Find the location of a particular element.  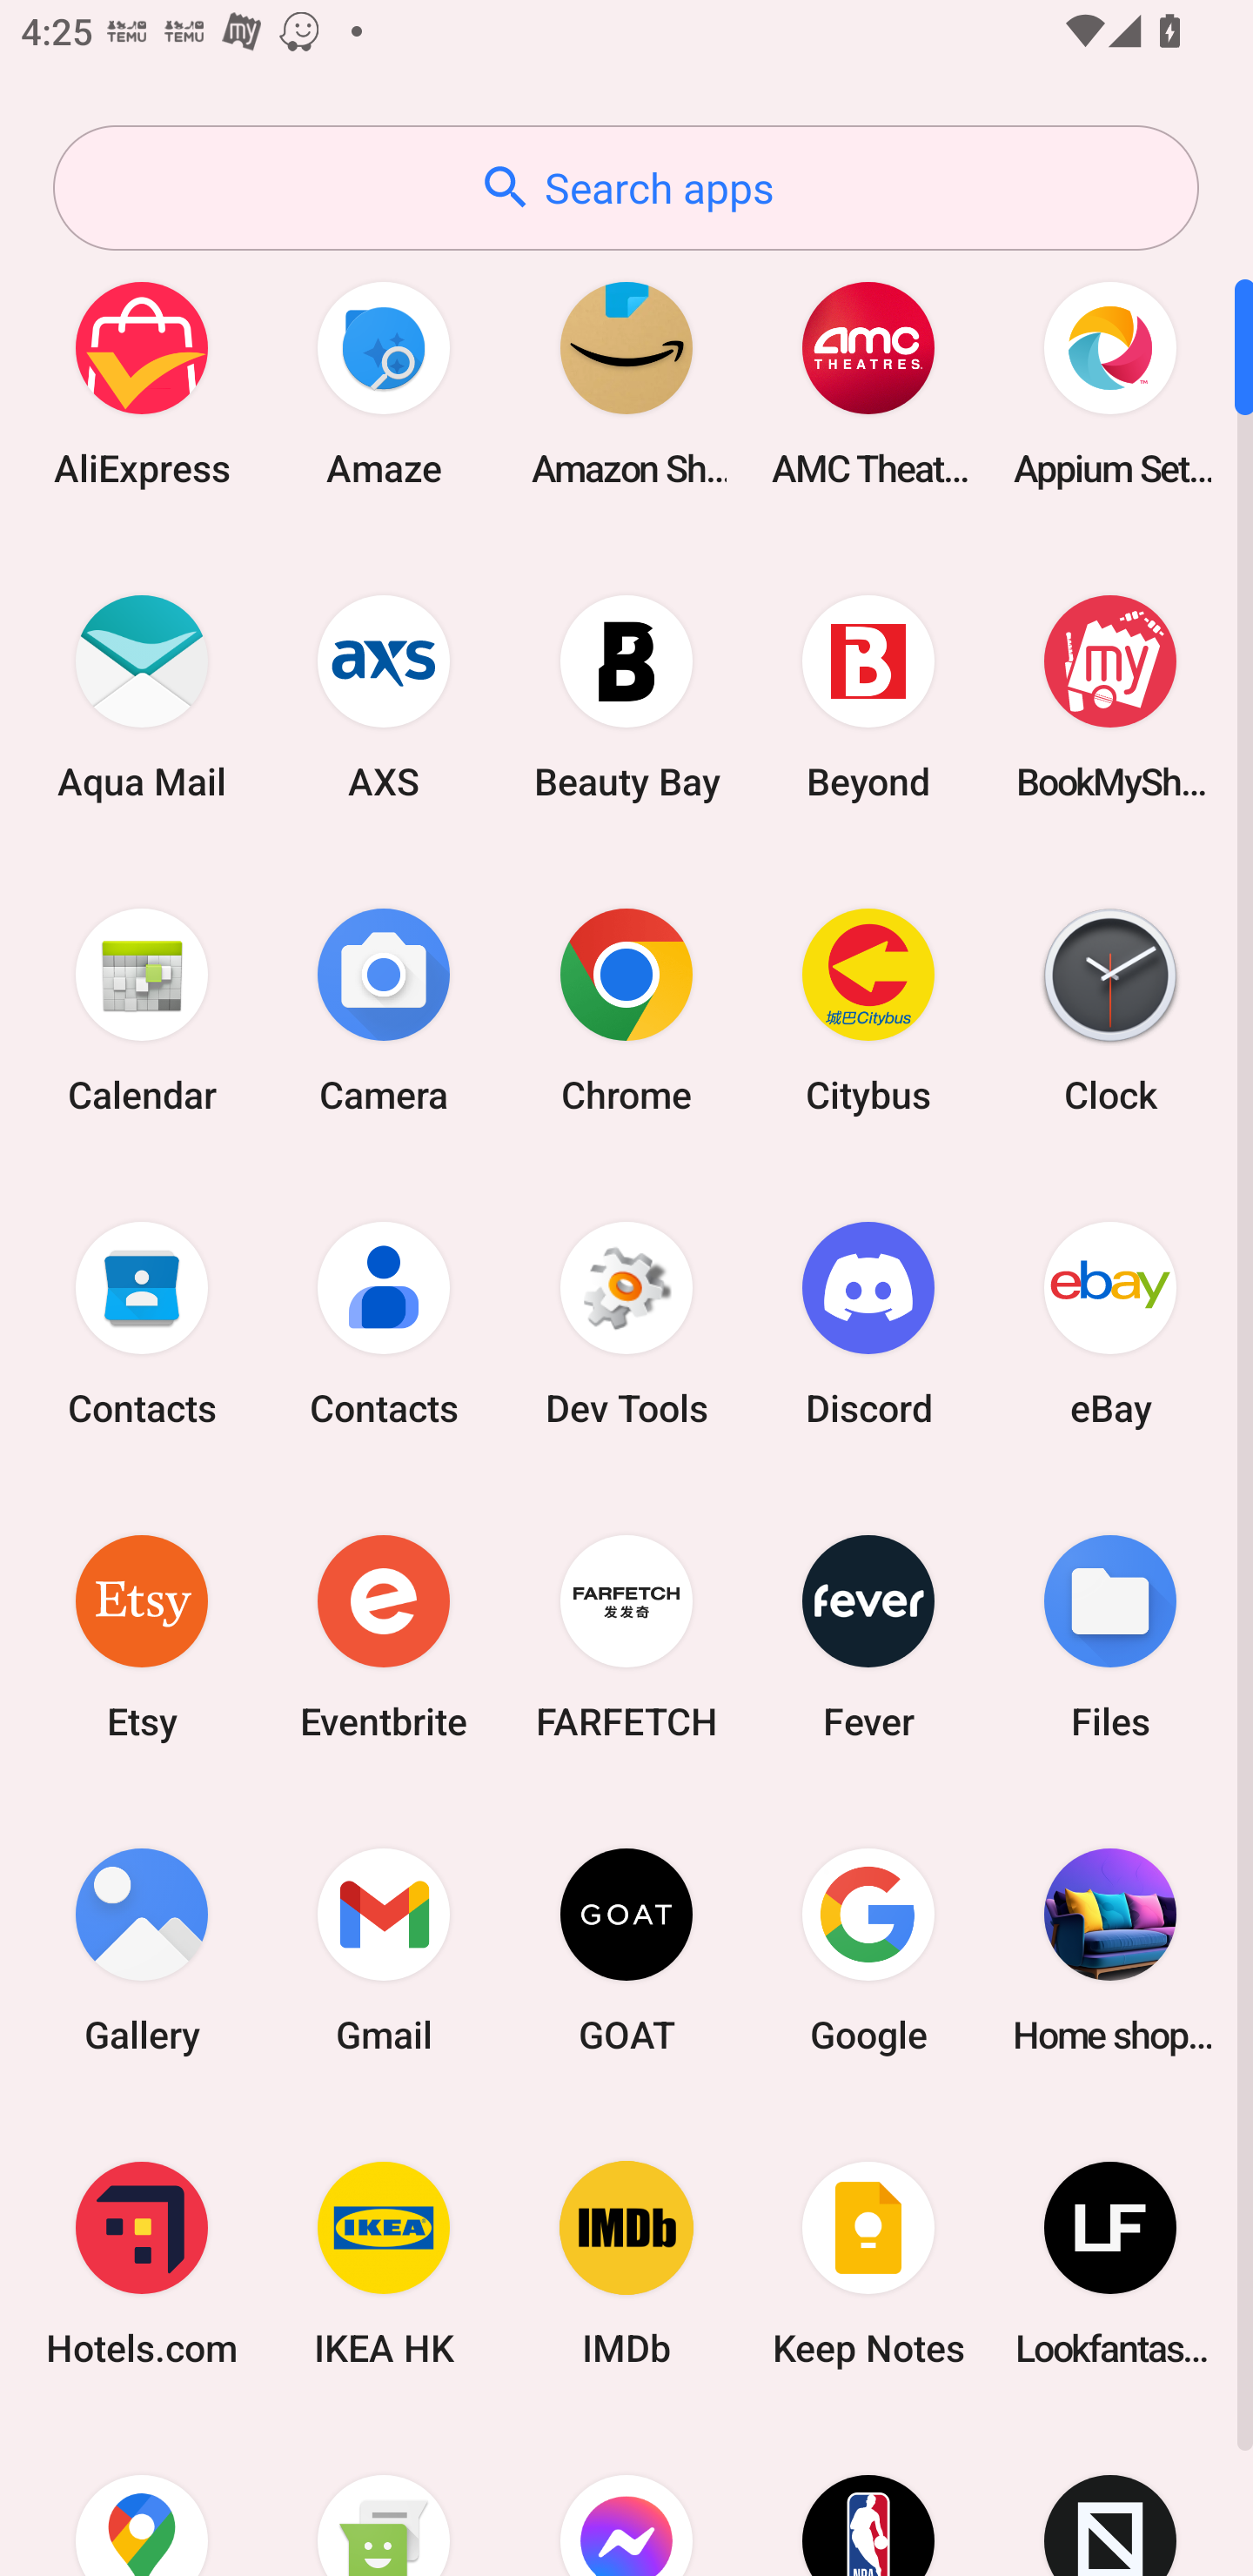

Beyond is located at coordinates (868, 696).